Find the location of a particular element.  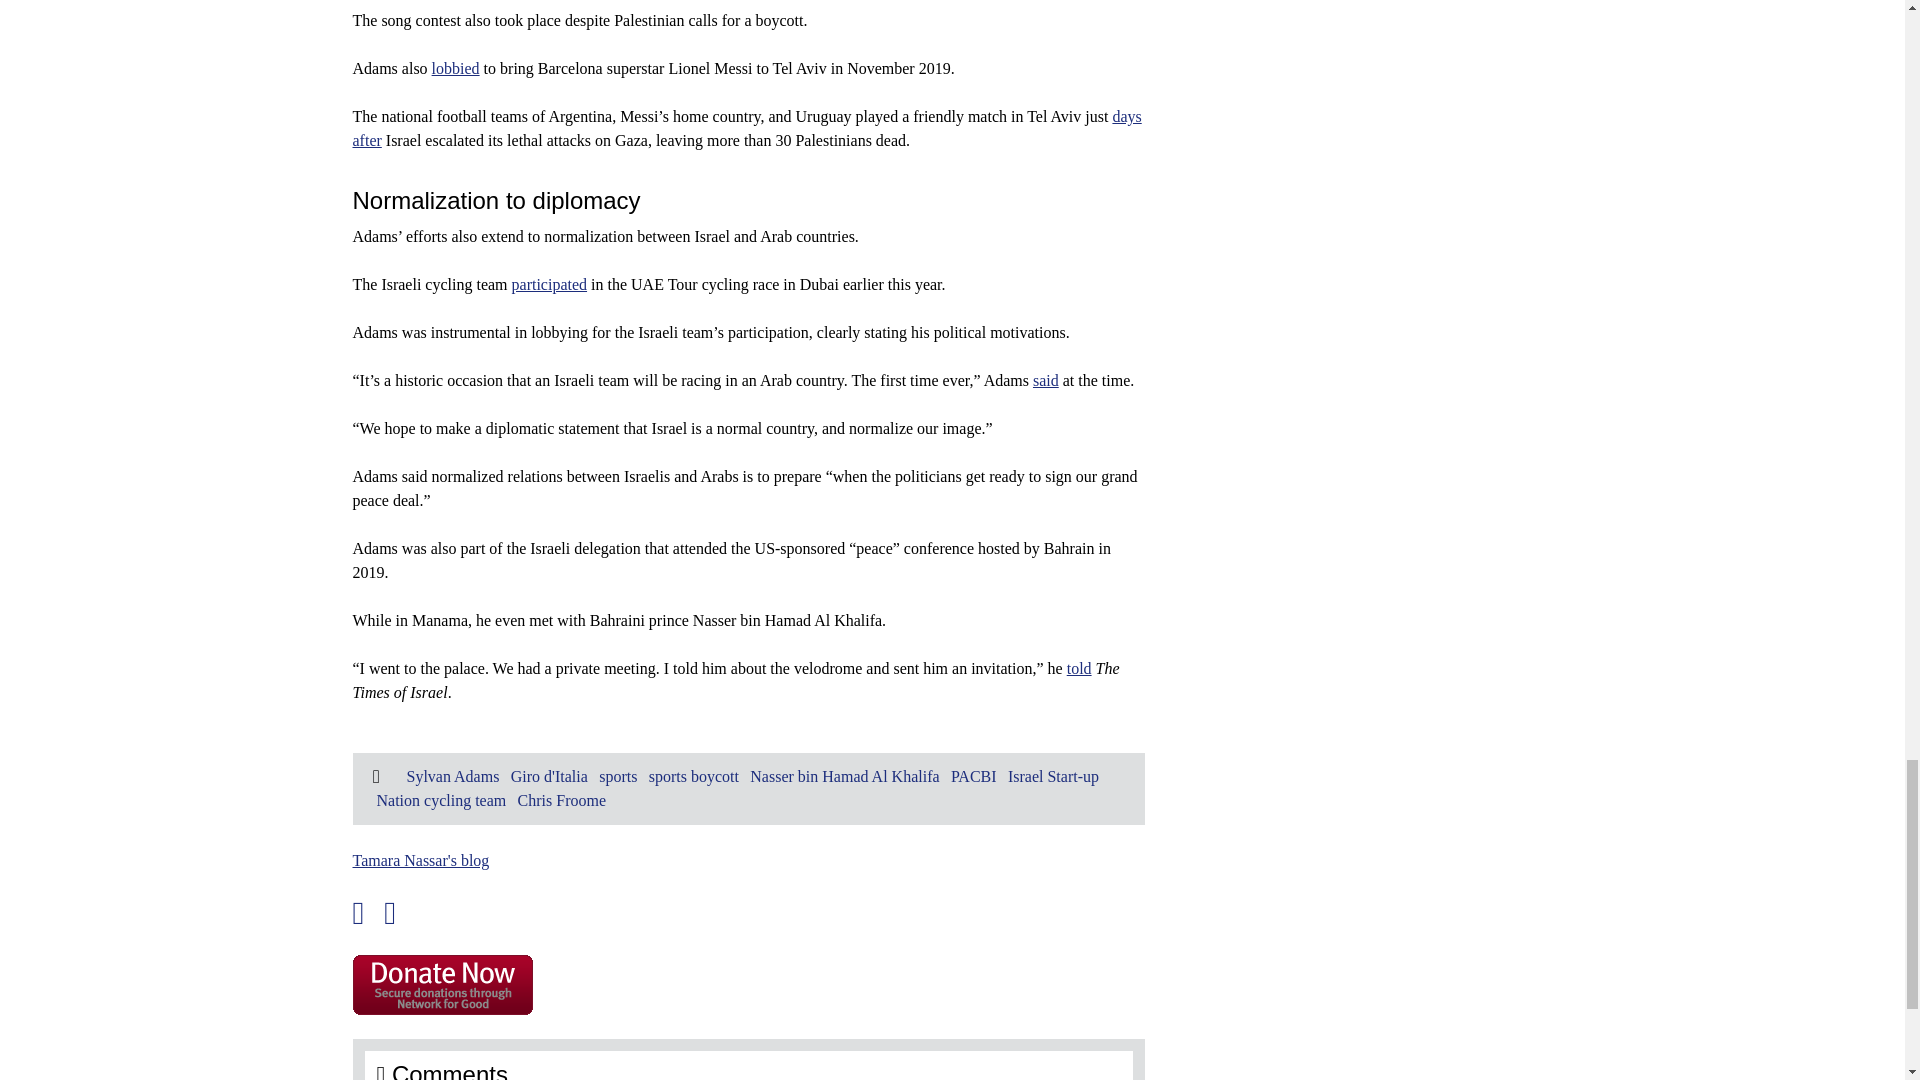

days after is located at coordinates (746, 128).